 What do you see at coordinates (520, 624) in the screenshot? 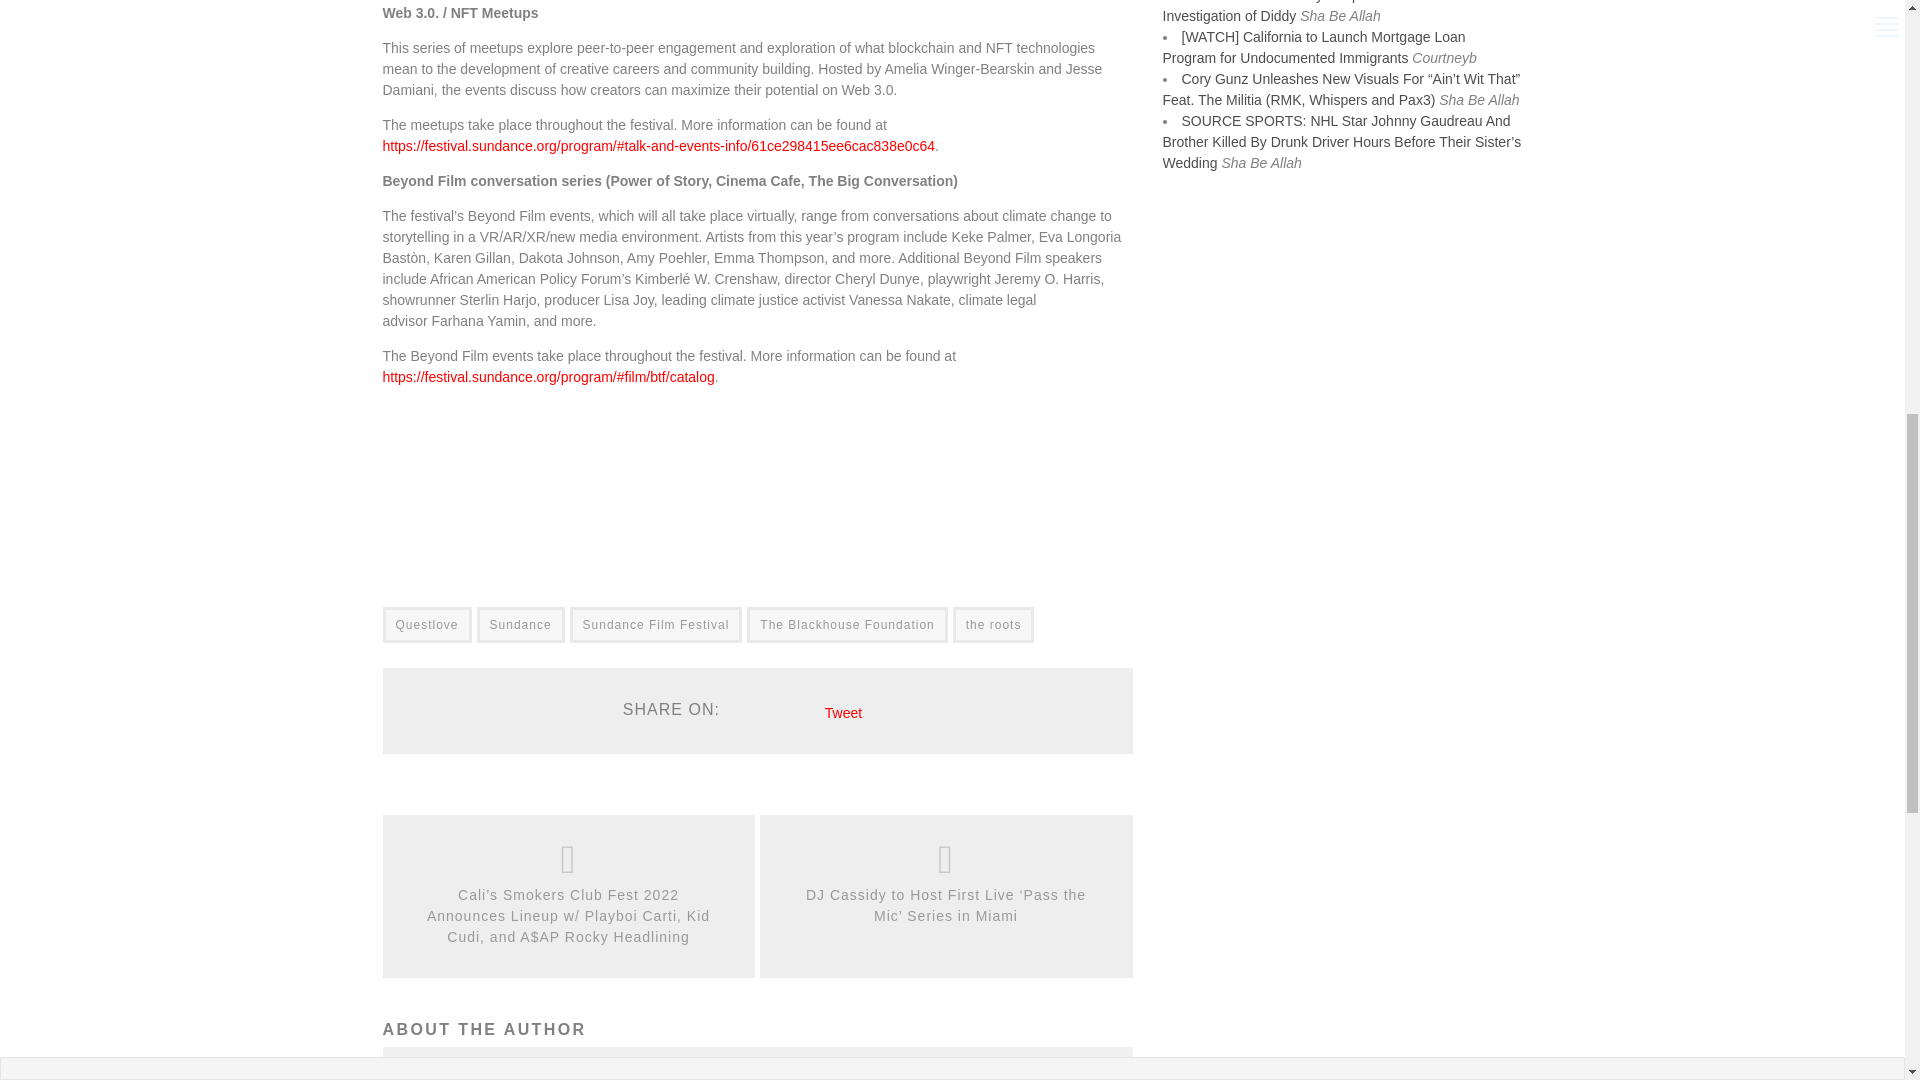
I see `Sundance` at bounding box center [520, 624].